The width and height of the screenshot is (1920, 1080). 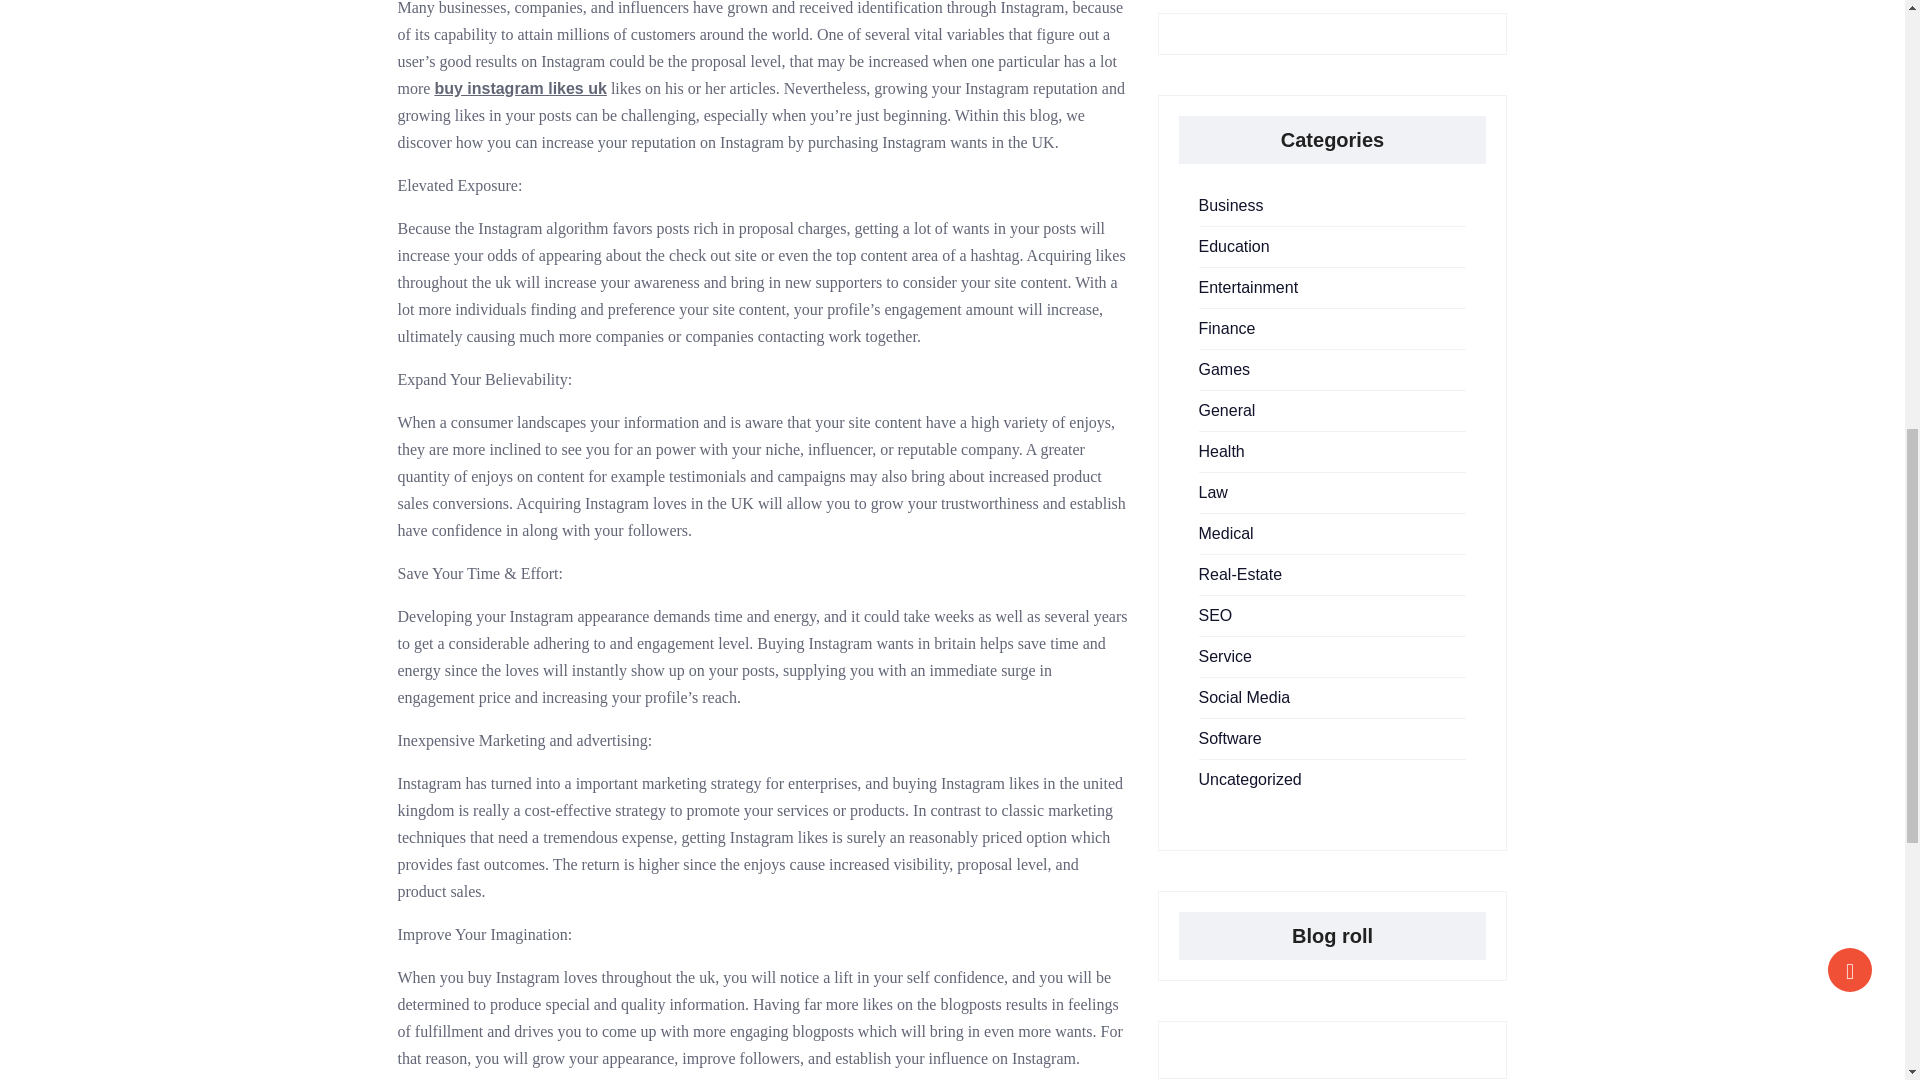 What do you see at coordinates (1226, 533) in the screenshot?
I see `Medical` at bounding box center [1226, 533].